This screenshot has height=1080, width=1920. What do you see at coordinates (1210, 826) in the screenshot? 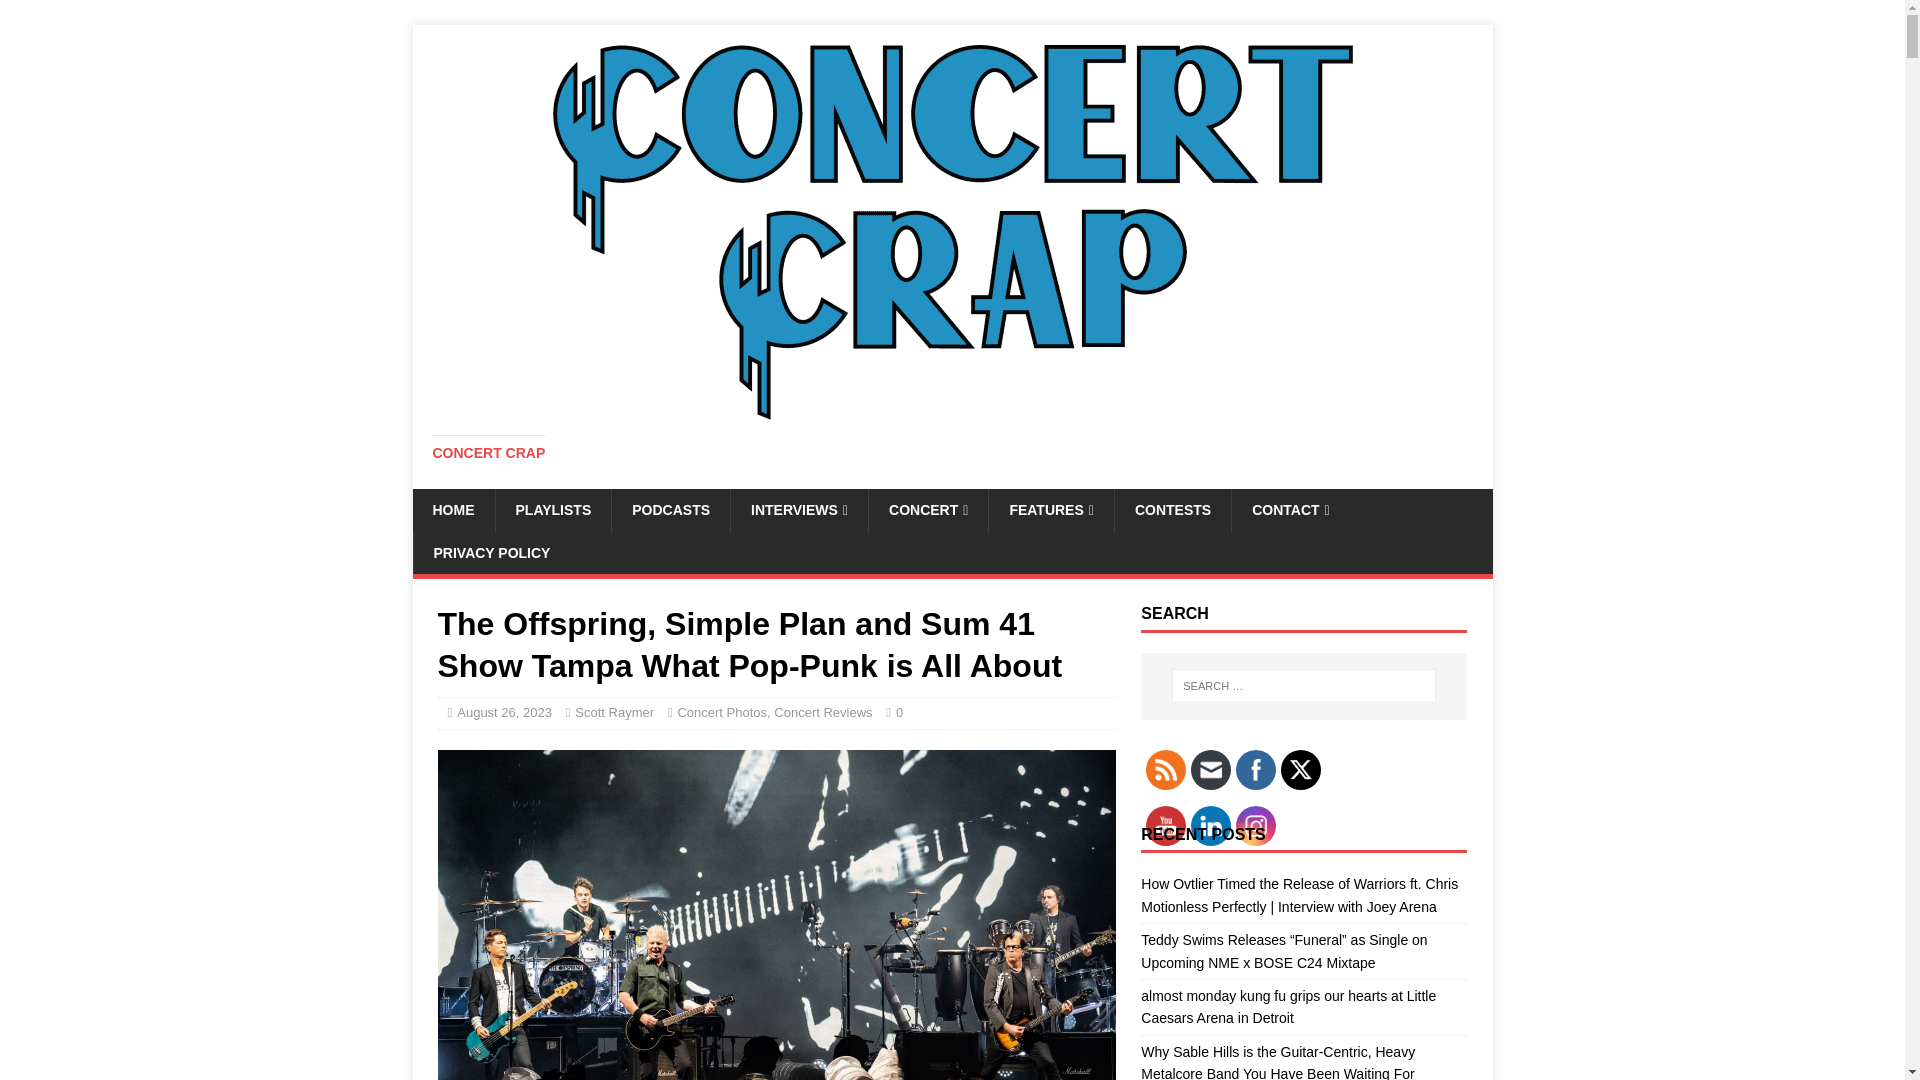
I see `LinkedIn` at bounding box center [1210, 826].